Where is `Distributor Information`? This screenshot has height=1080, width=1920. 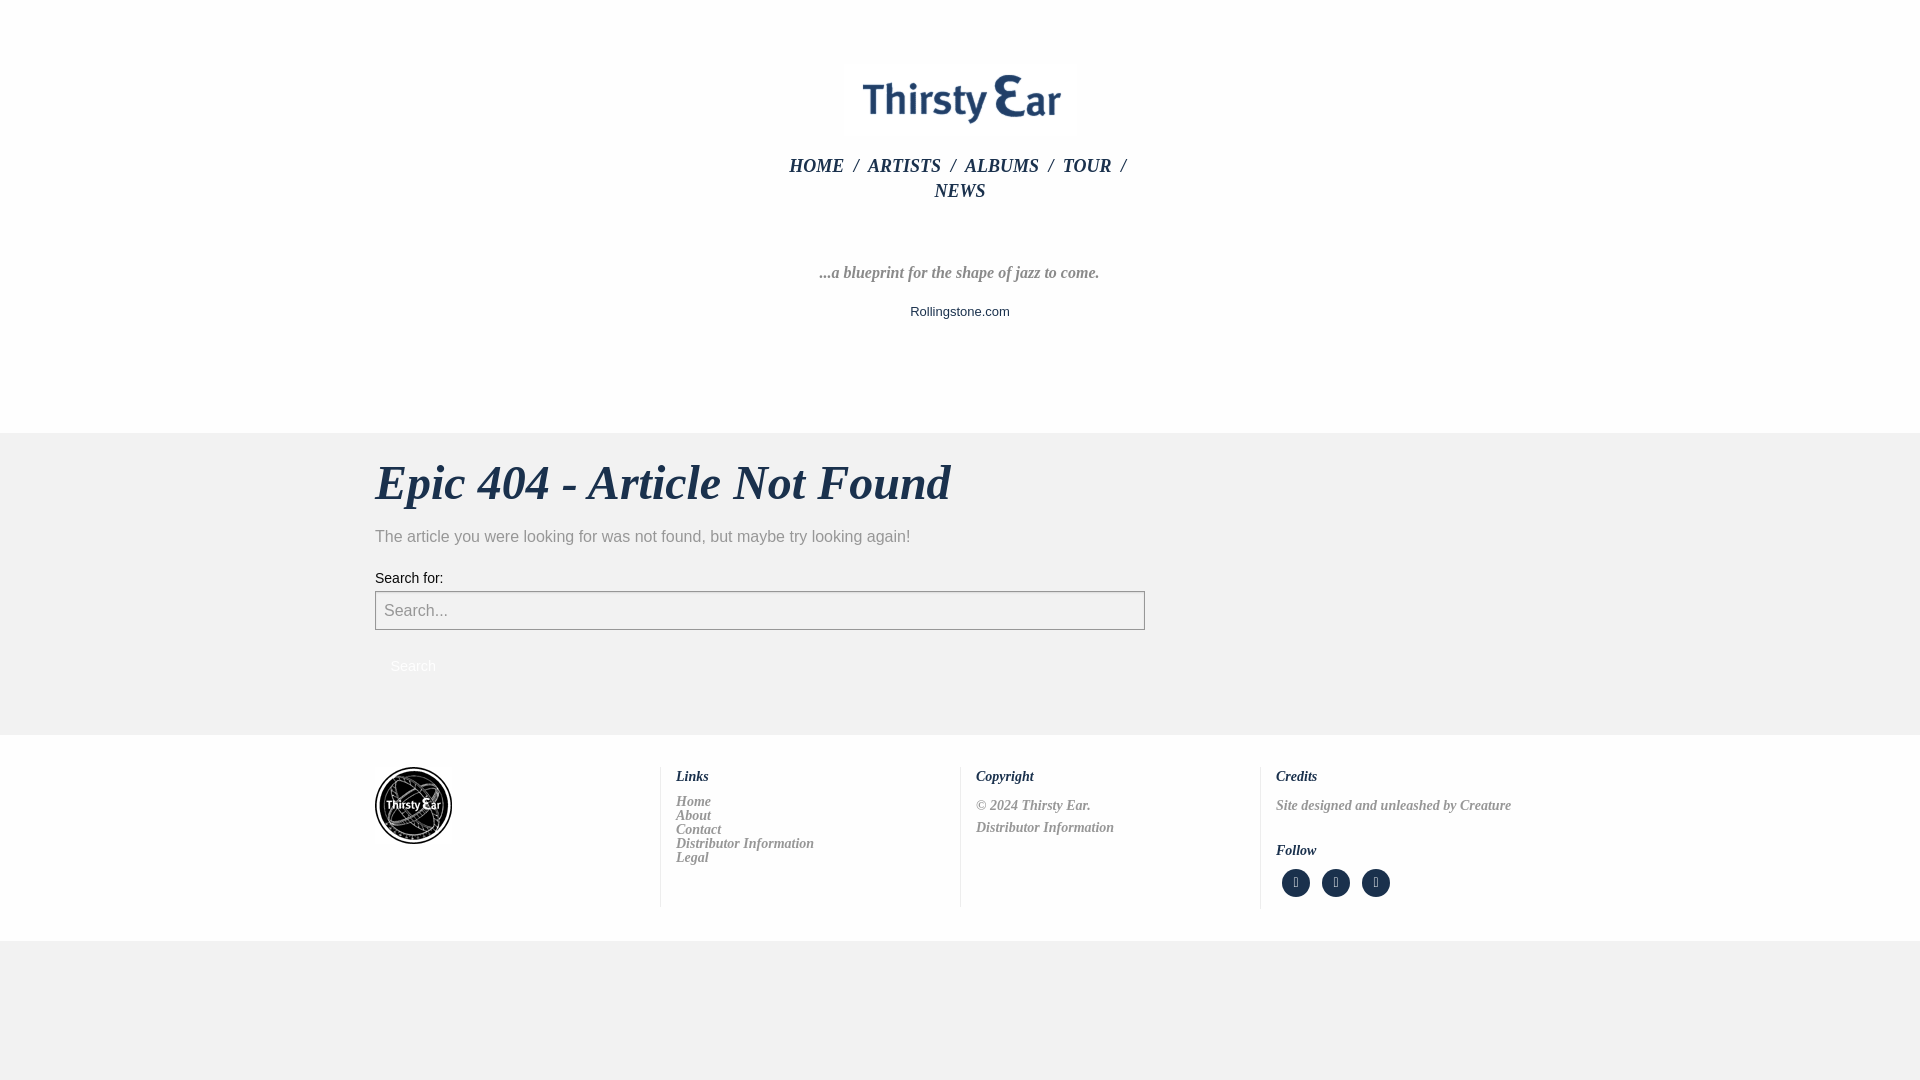 Distributor Information is located at coordinates (1044, 826).